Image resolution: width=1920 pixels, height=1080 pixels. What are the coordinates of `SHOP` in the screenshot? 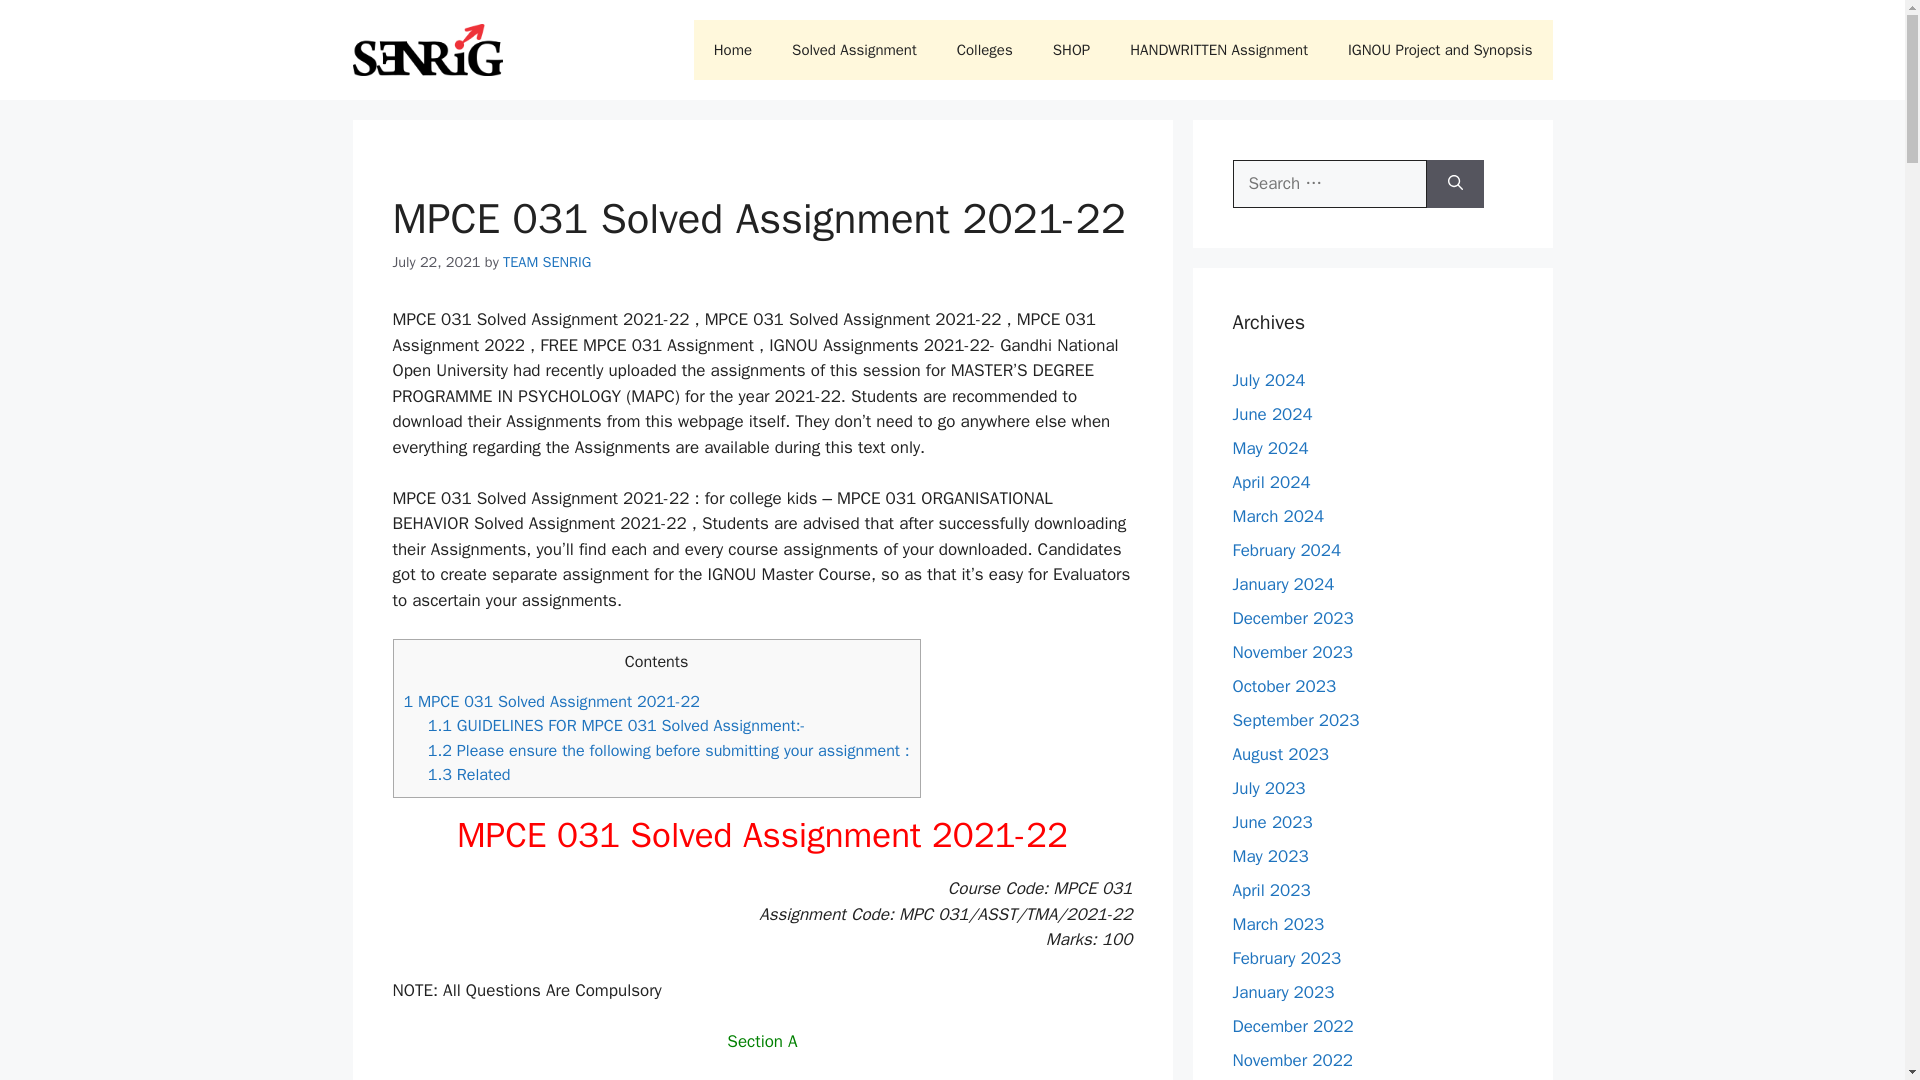 It's located at (1070, 50).